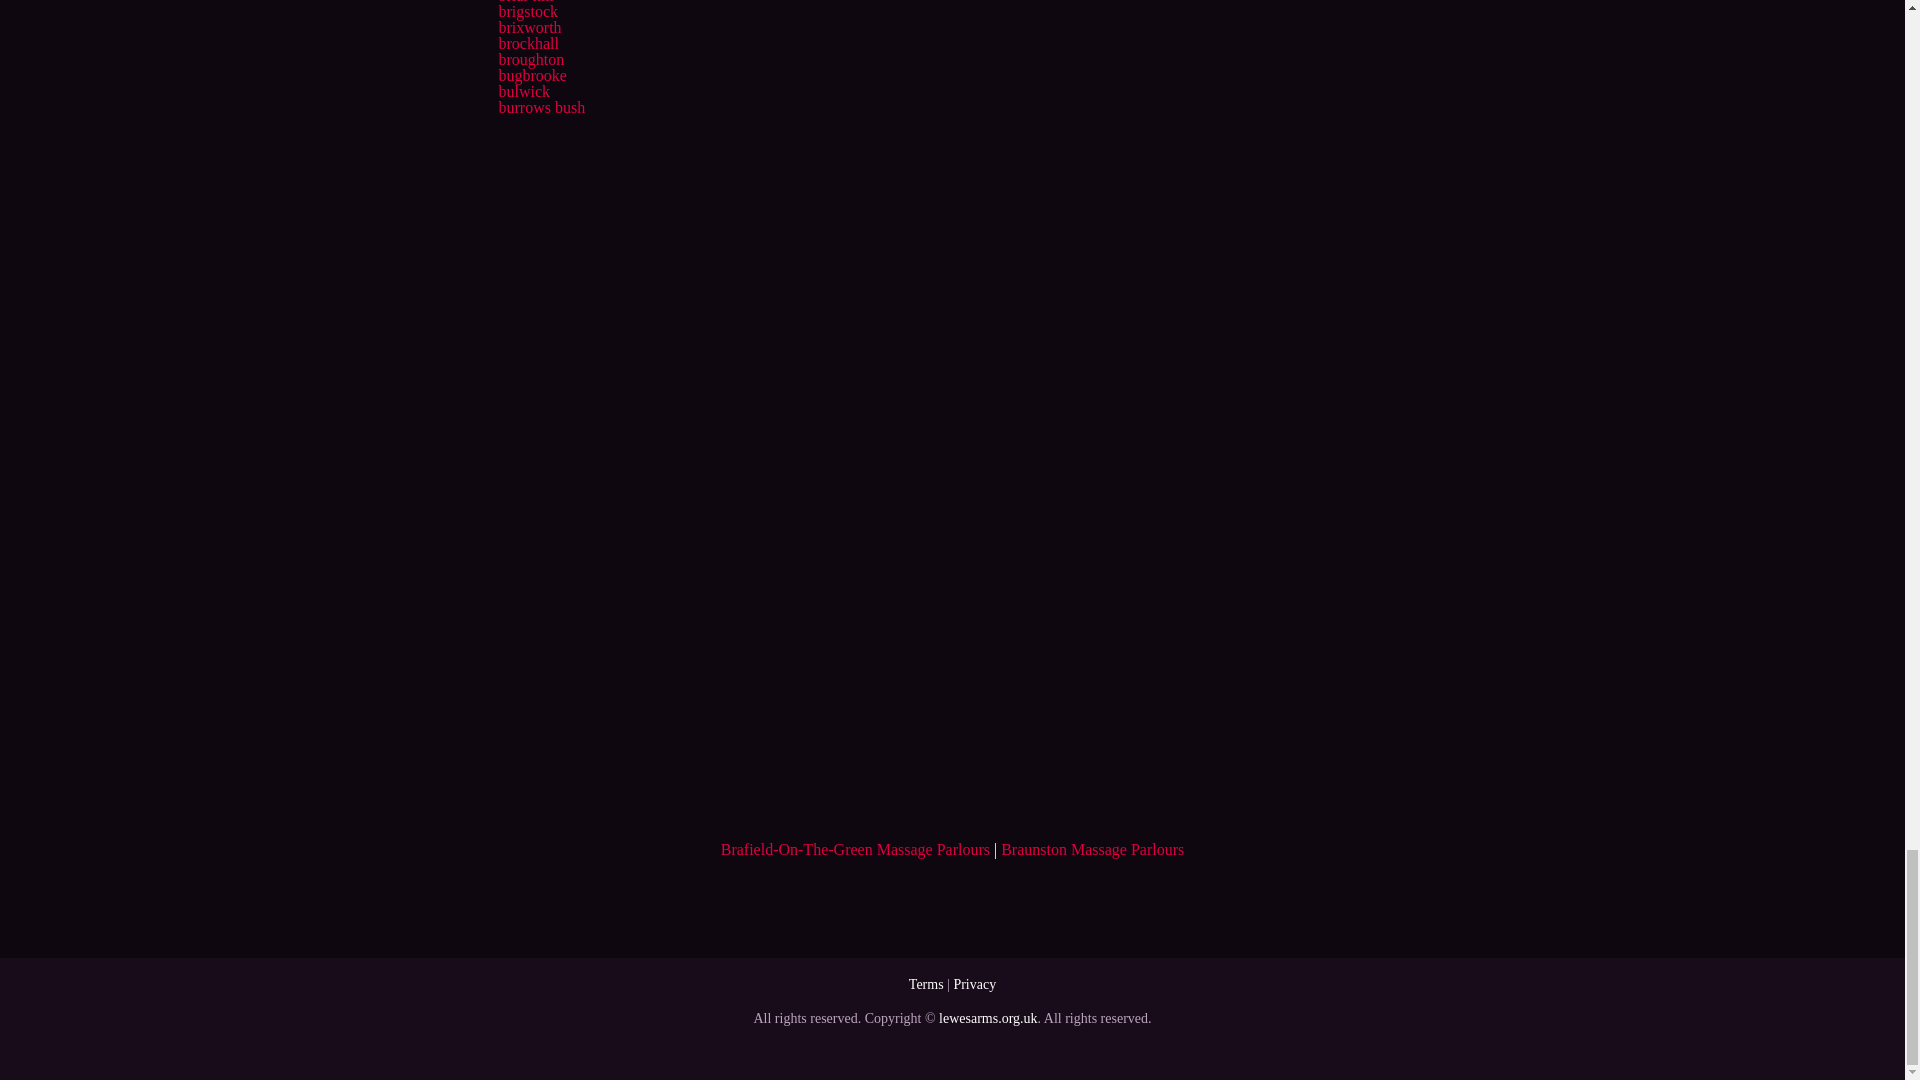 The height and width of the screenshot is (1080, 1920). I want to click on brigstock, so click(528, 12).